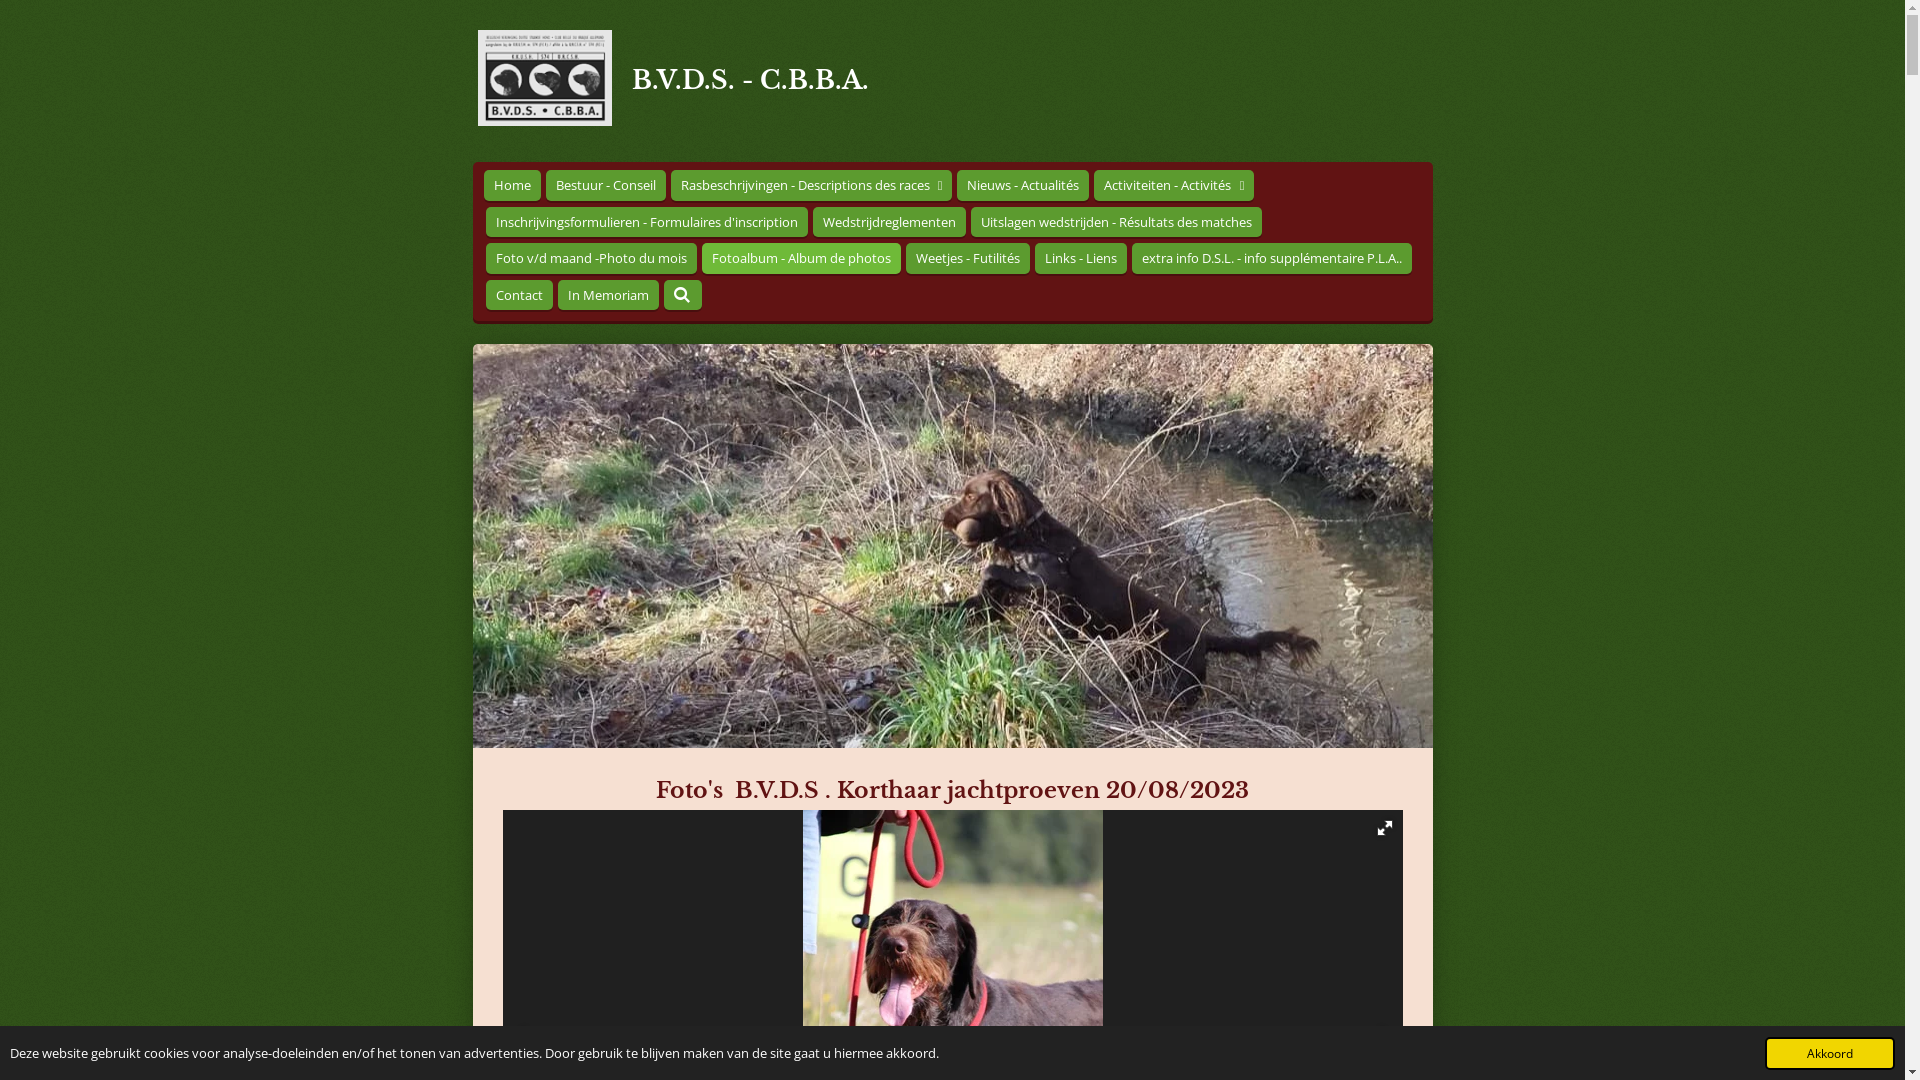  I want to click on Contact, so click(520, 296).